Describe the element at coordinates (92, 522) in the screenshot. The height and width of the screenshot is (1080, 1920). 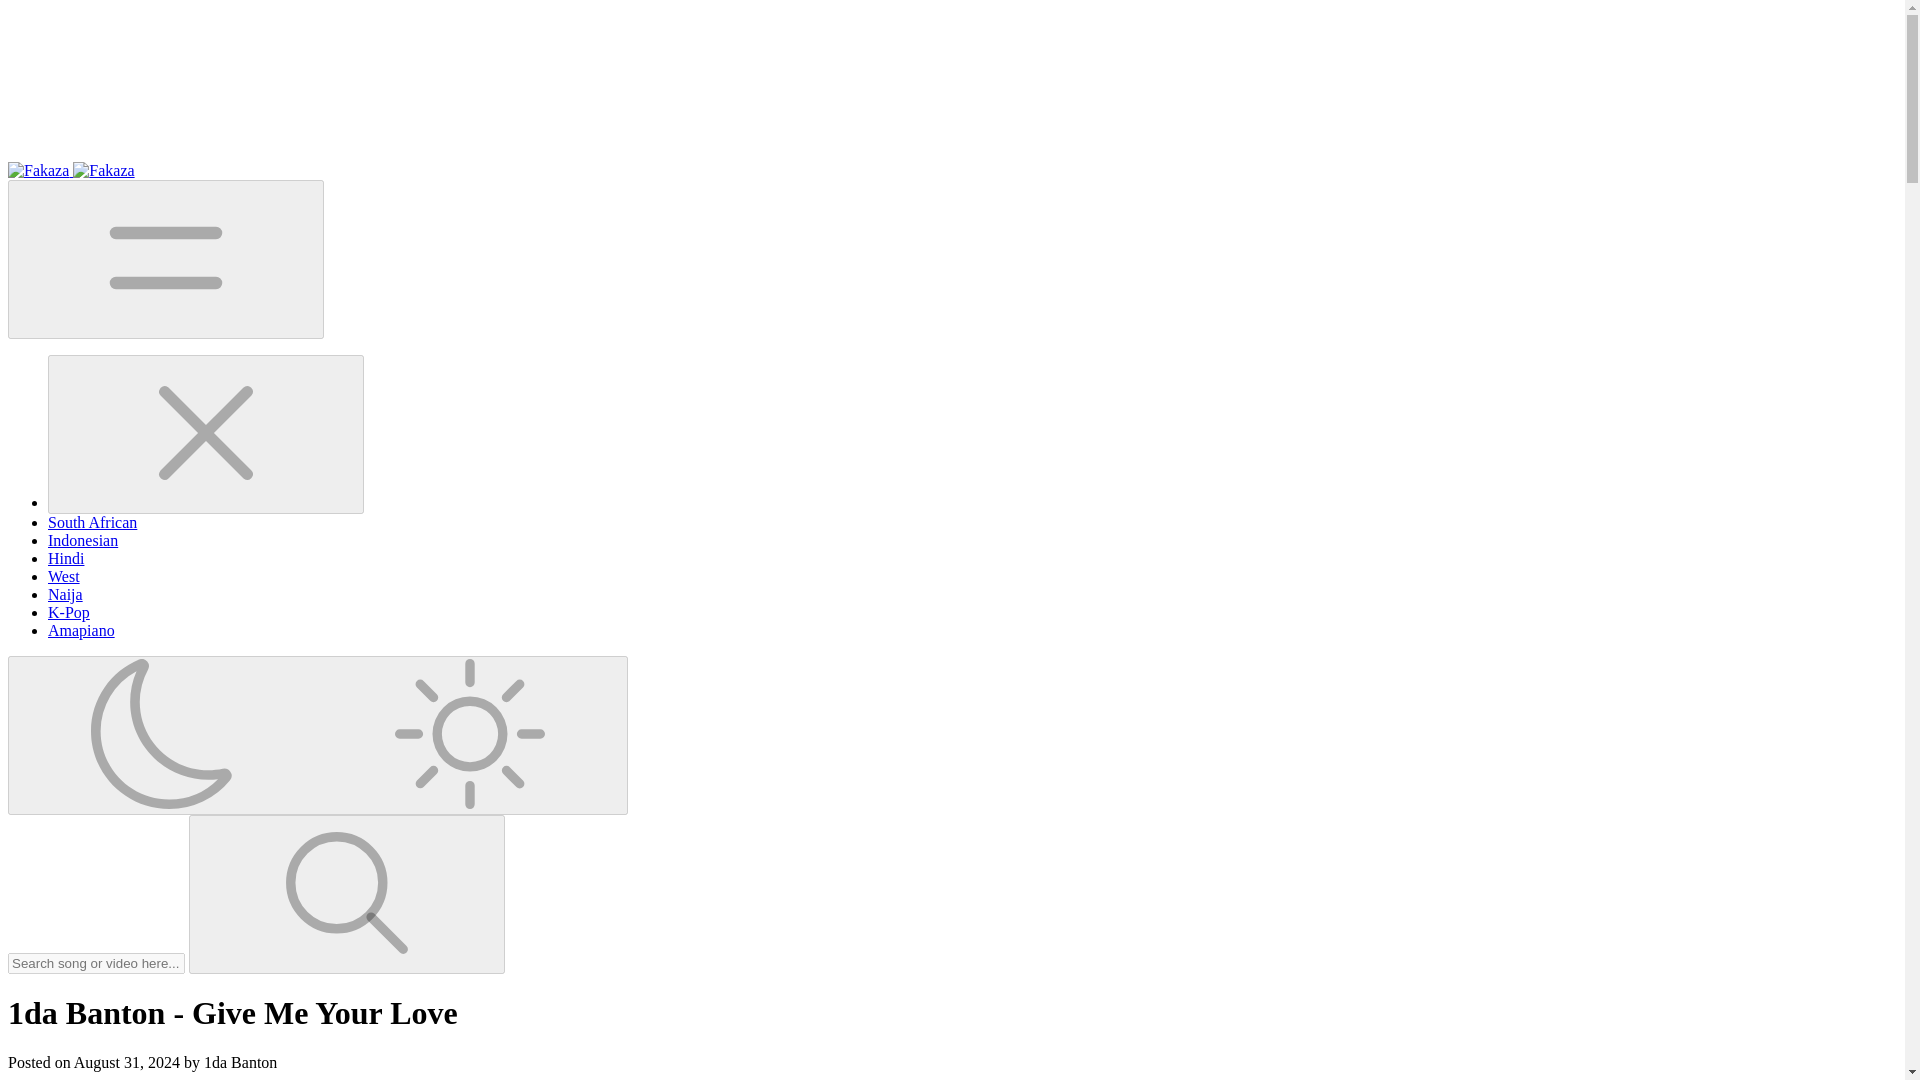
I see `South African` at that location.